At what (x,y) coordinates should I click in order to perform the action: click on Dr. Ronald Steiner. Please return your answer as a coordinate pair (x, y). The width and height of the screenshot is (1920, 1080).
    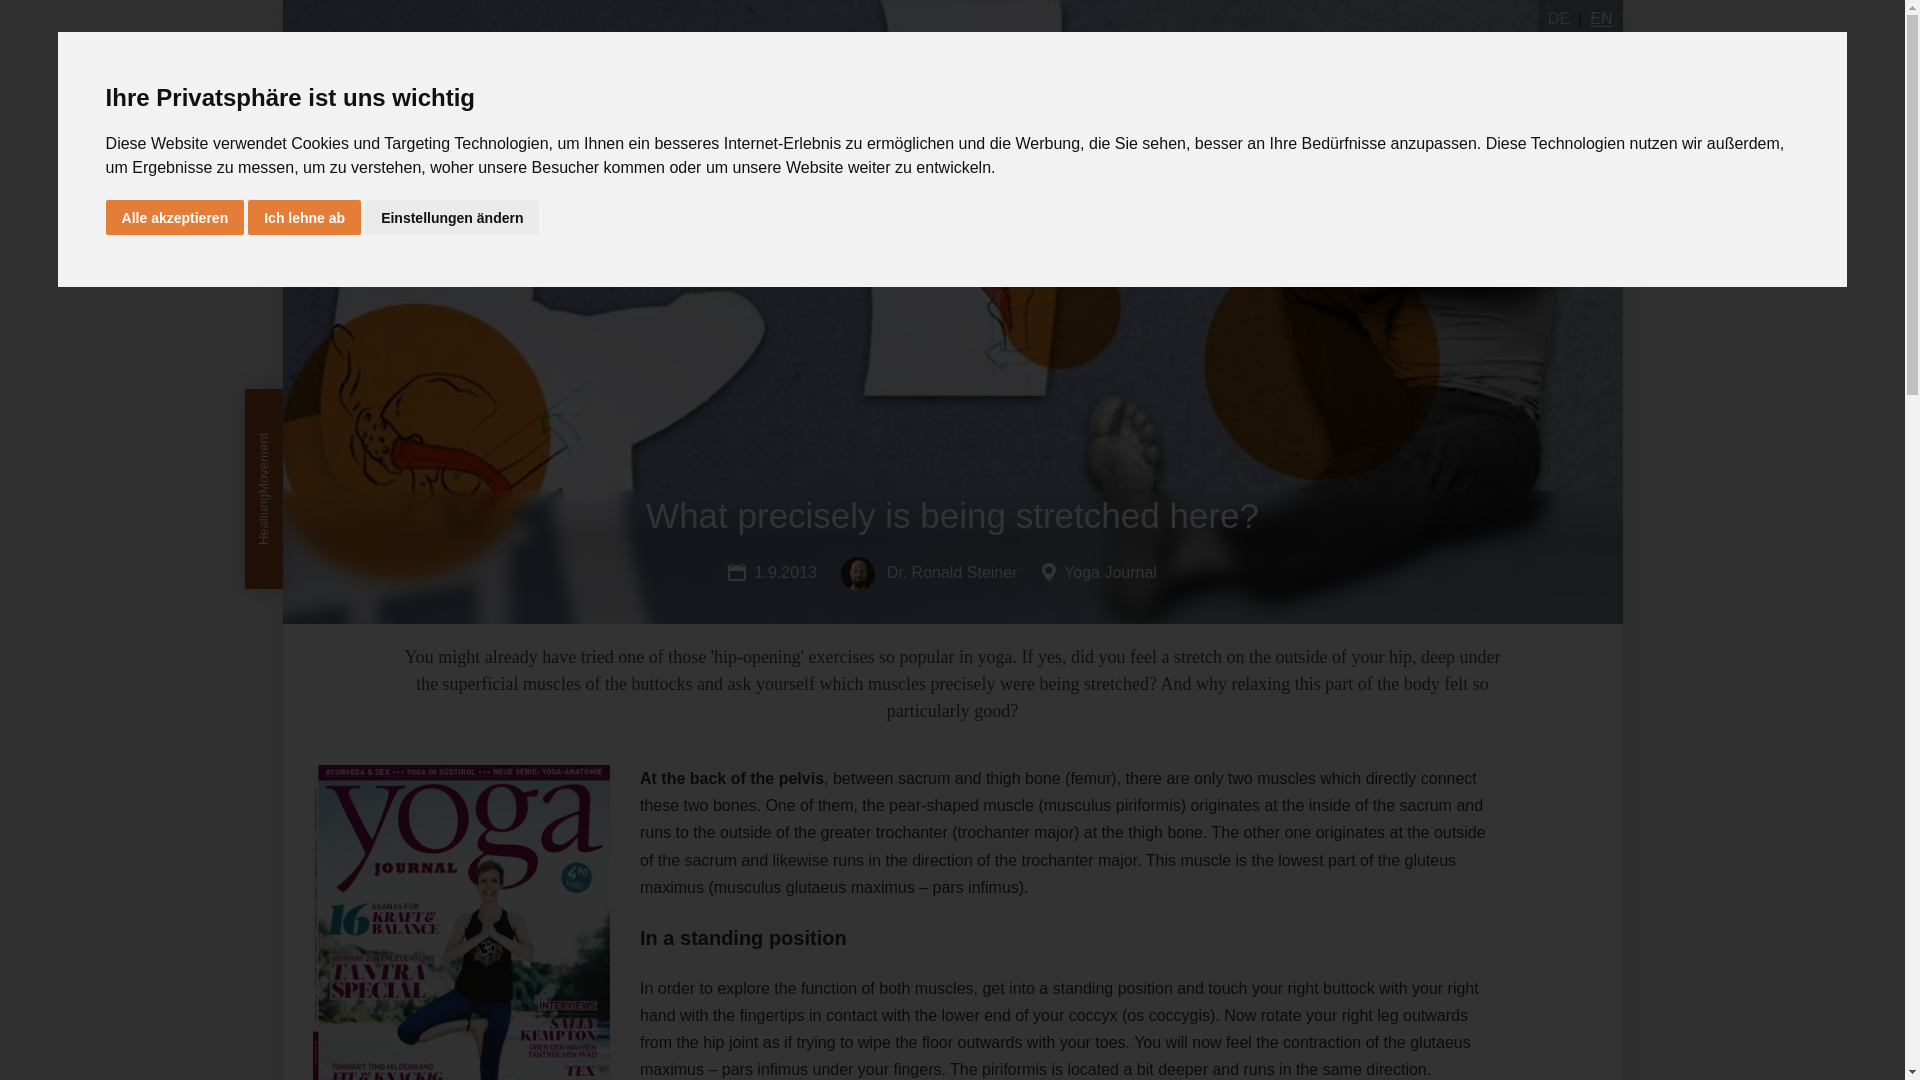
    Looking at the image, I should click on (928, 572).